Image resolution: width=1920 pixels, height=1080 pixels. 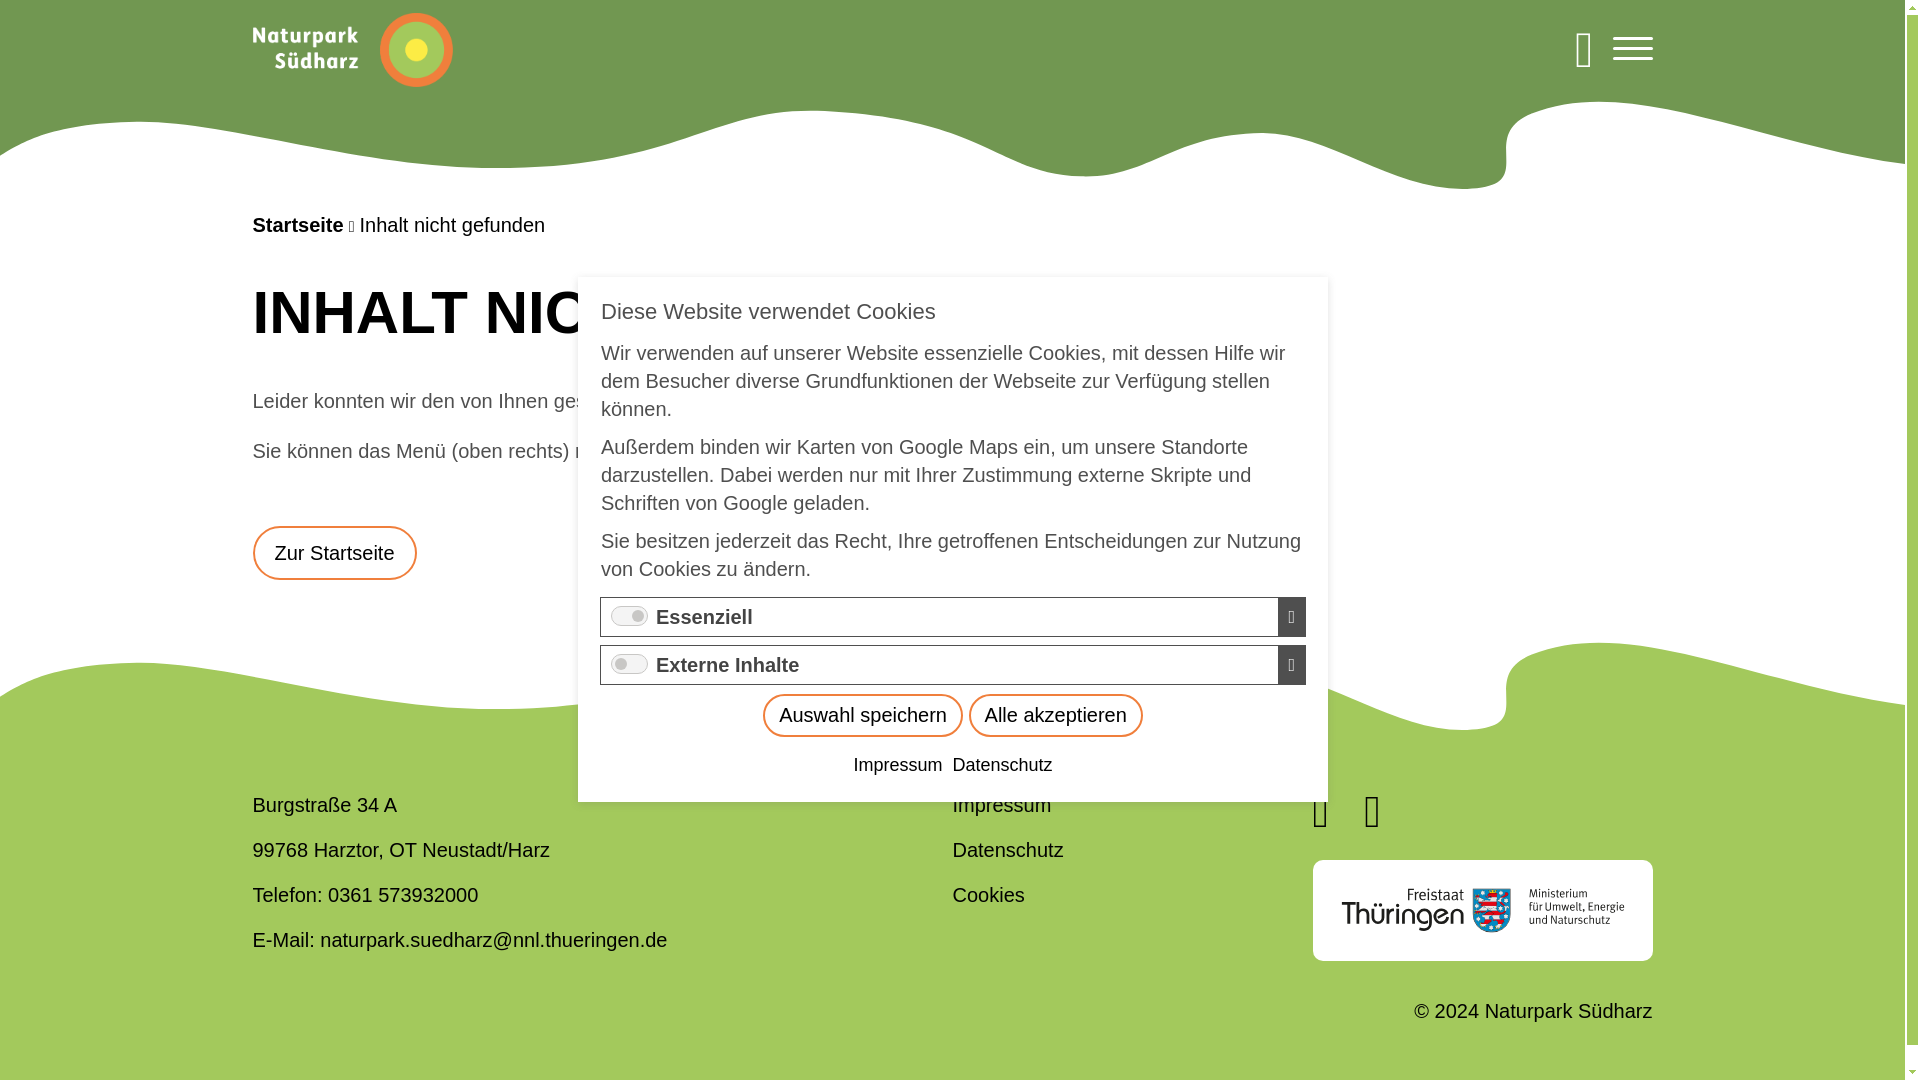 I want to click on Alle akzeptieren, so click(x=1043, y=596).